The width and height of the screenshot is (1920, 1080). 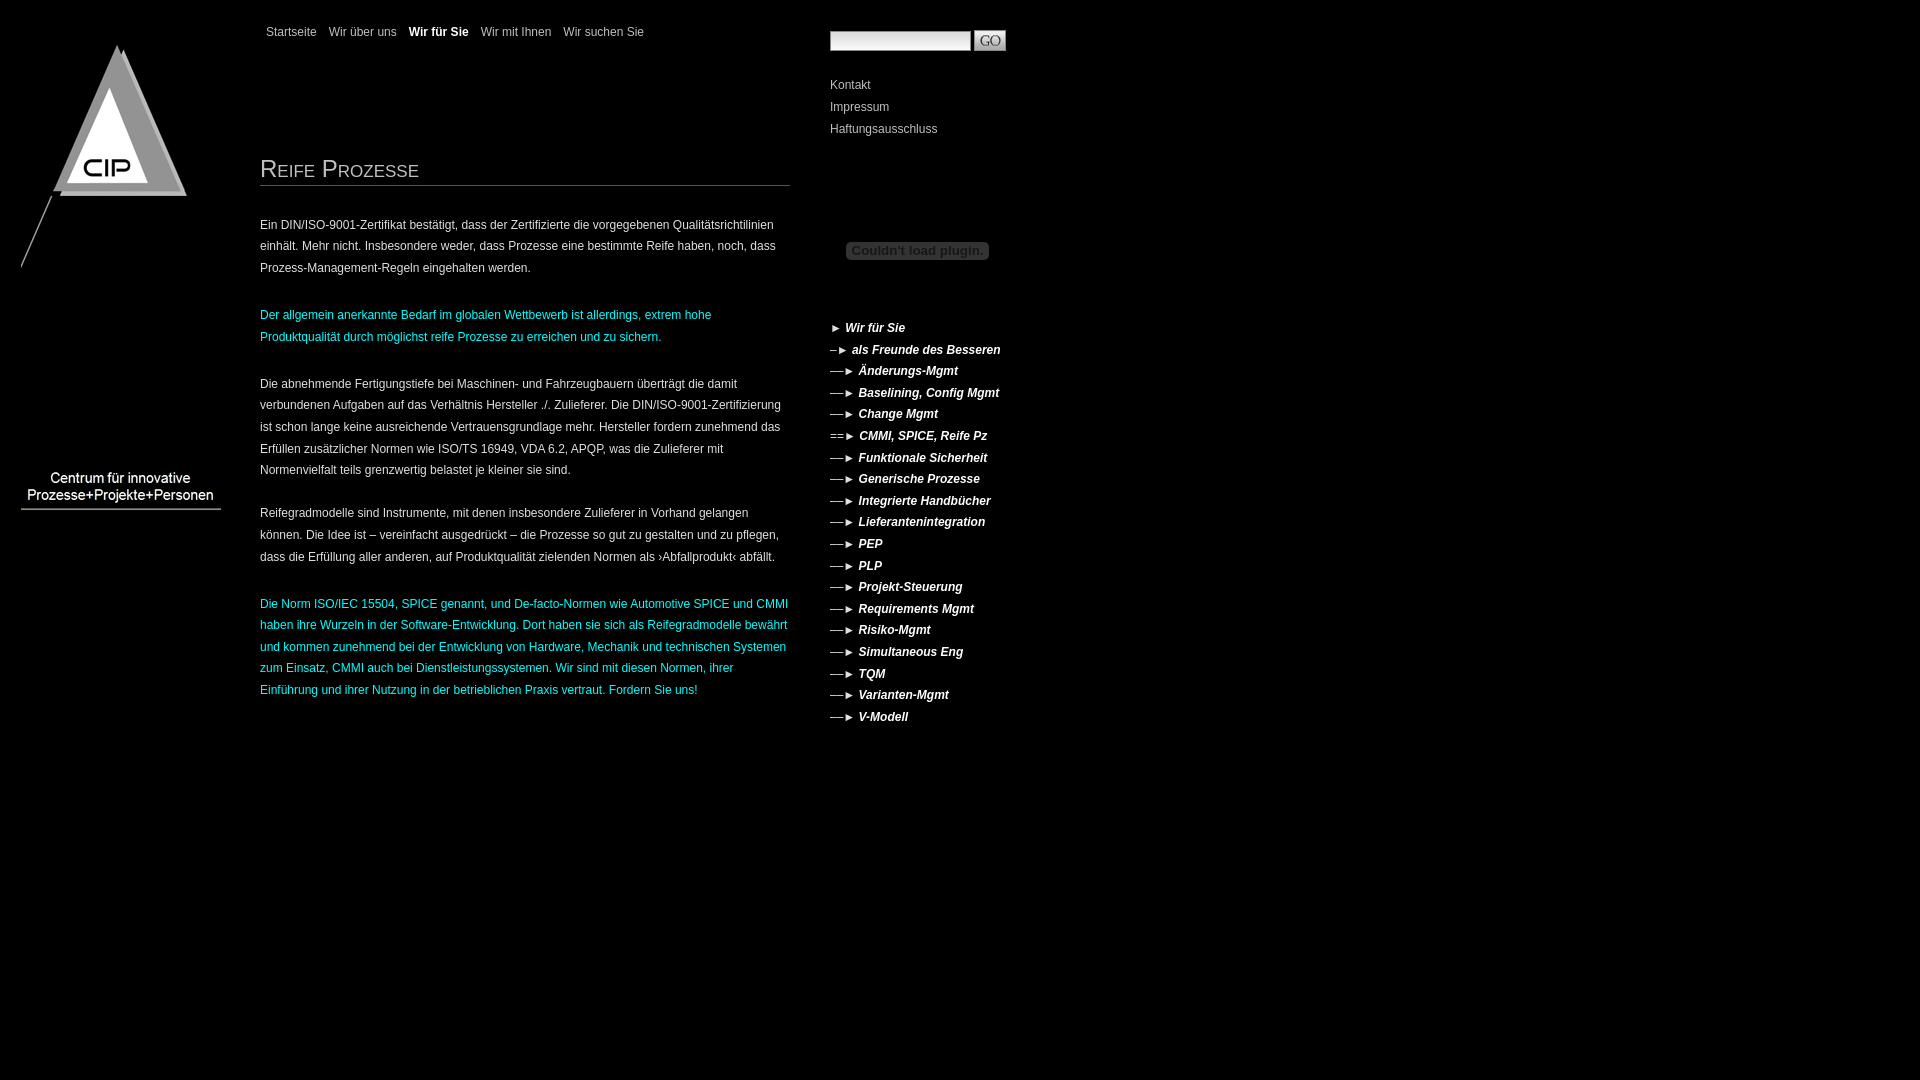 I want to click on Kontakt, so click(x=912, y=85).